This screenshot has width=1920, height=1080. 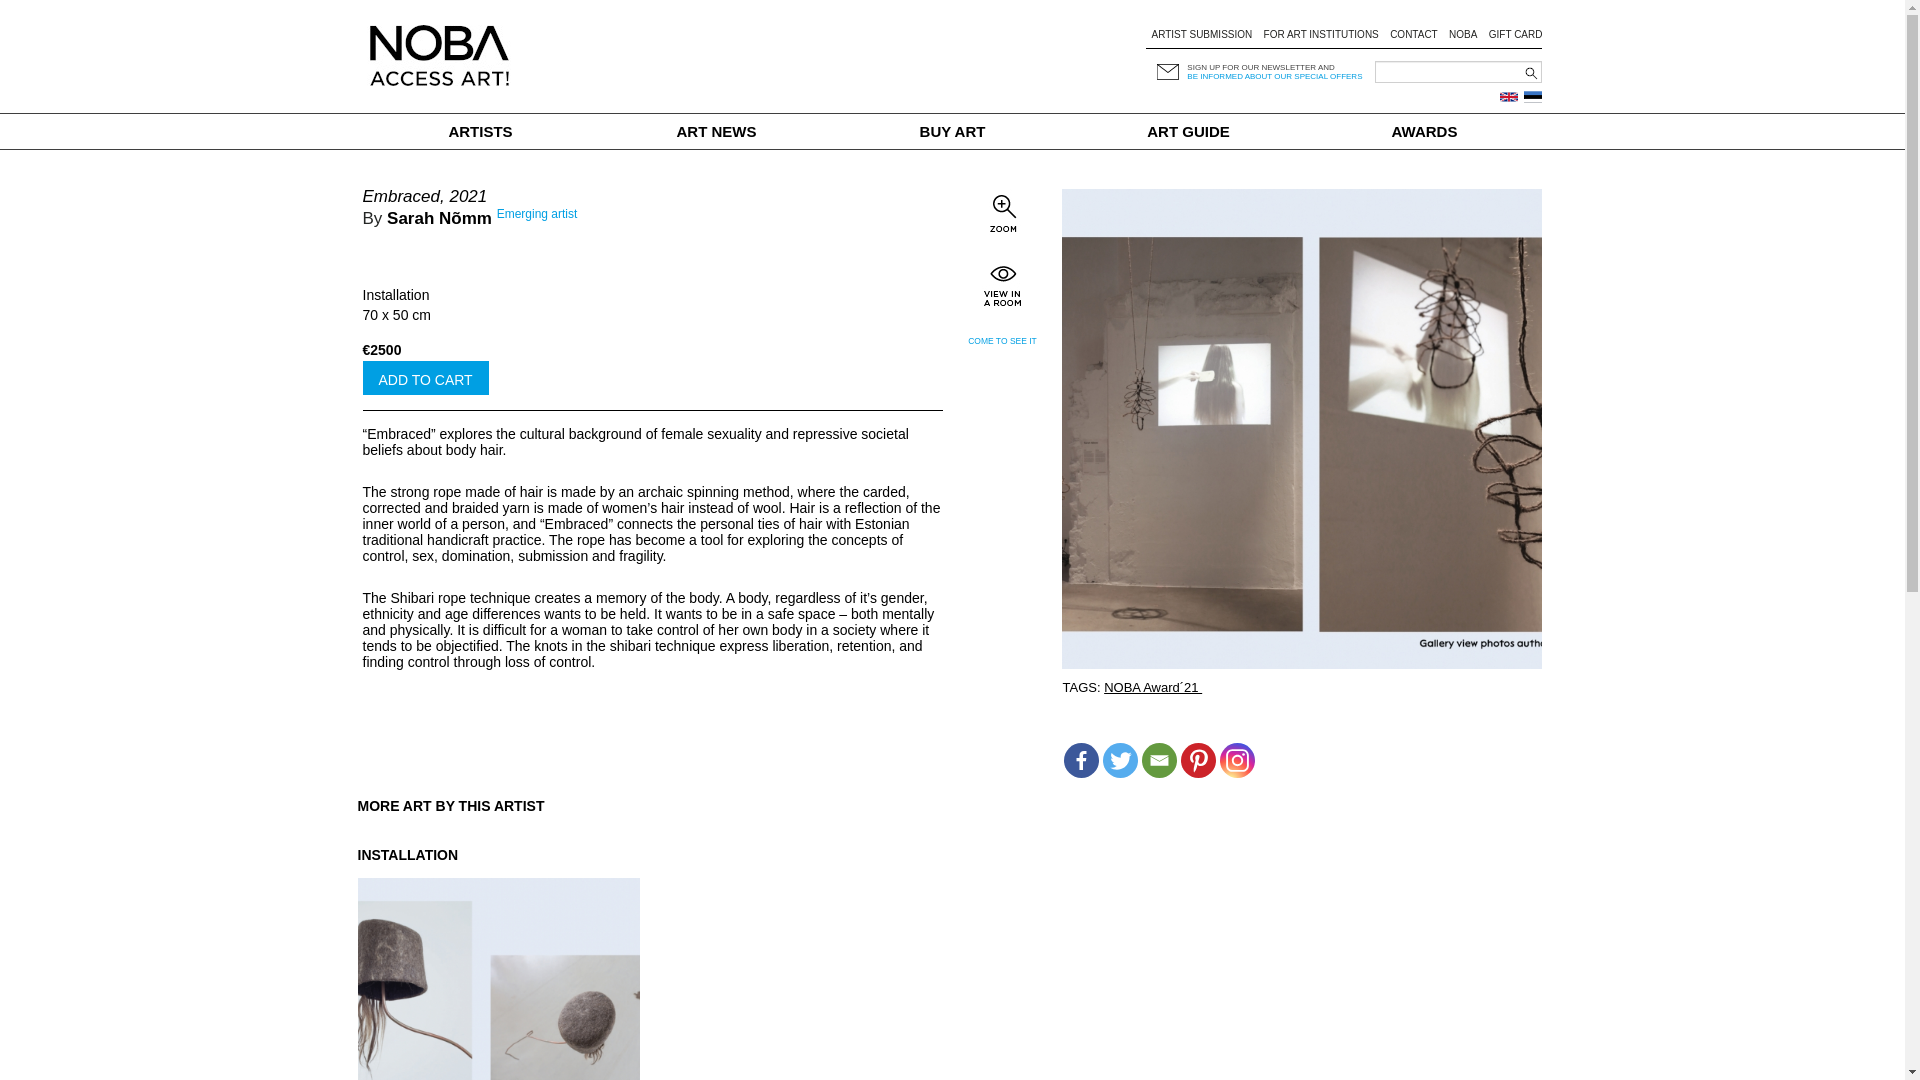 What do you see at coordinates (1188, 132) in the screenshot?
I see `ART GUIDE` at bounding box center [1188, 132].